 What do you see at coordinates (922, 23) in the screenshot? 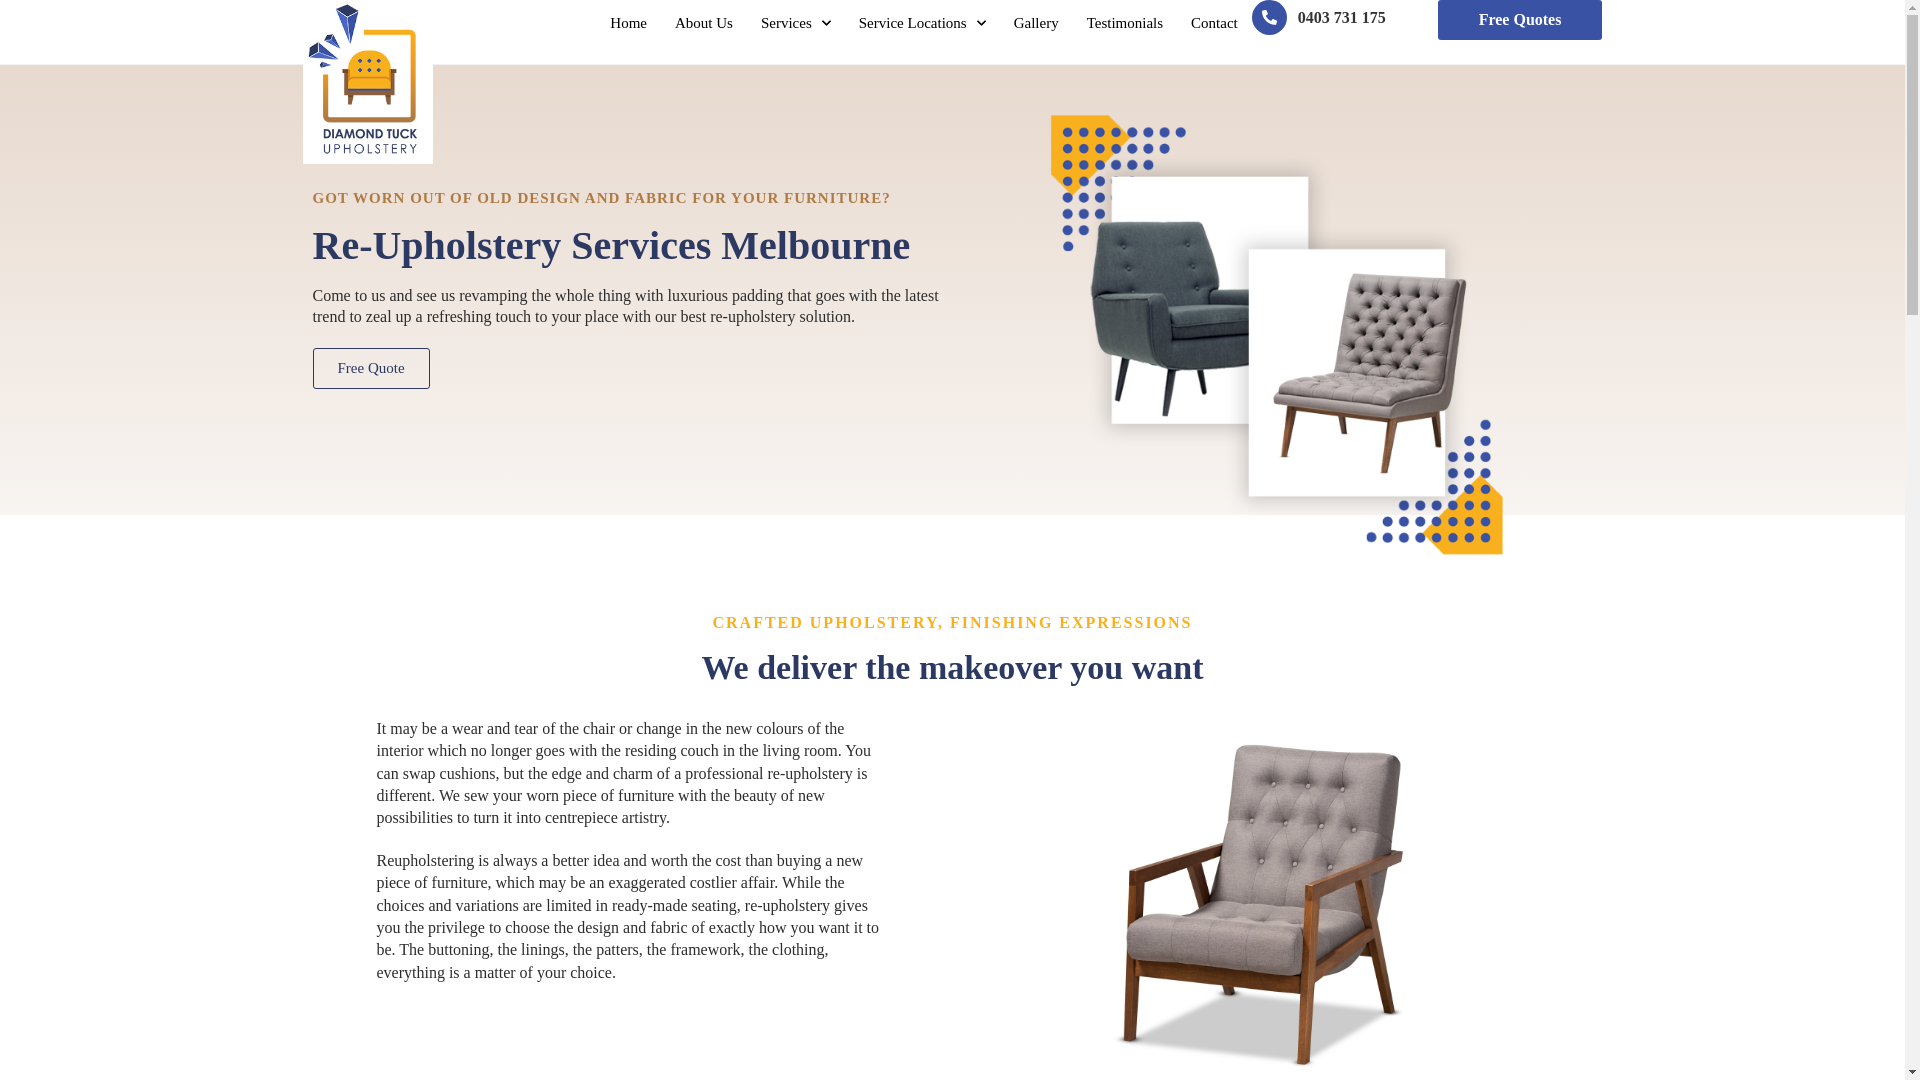
I see `Service Locations` at bounding box center [922, 23].